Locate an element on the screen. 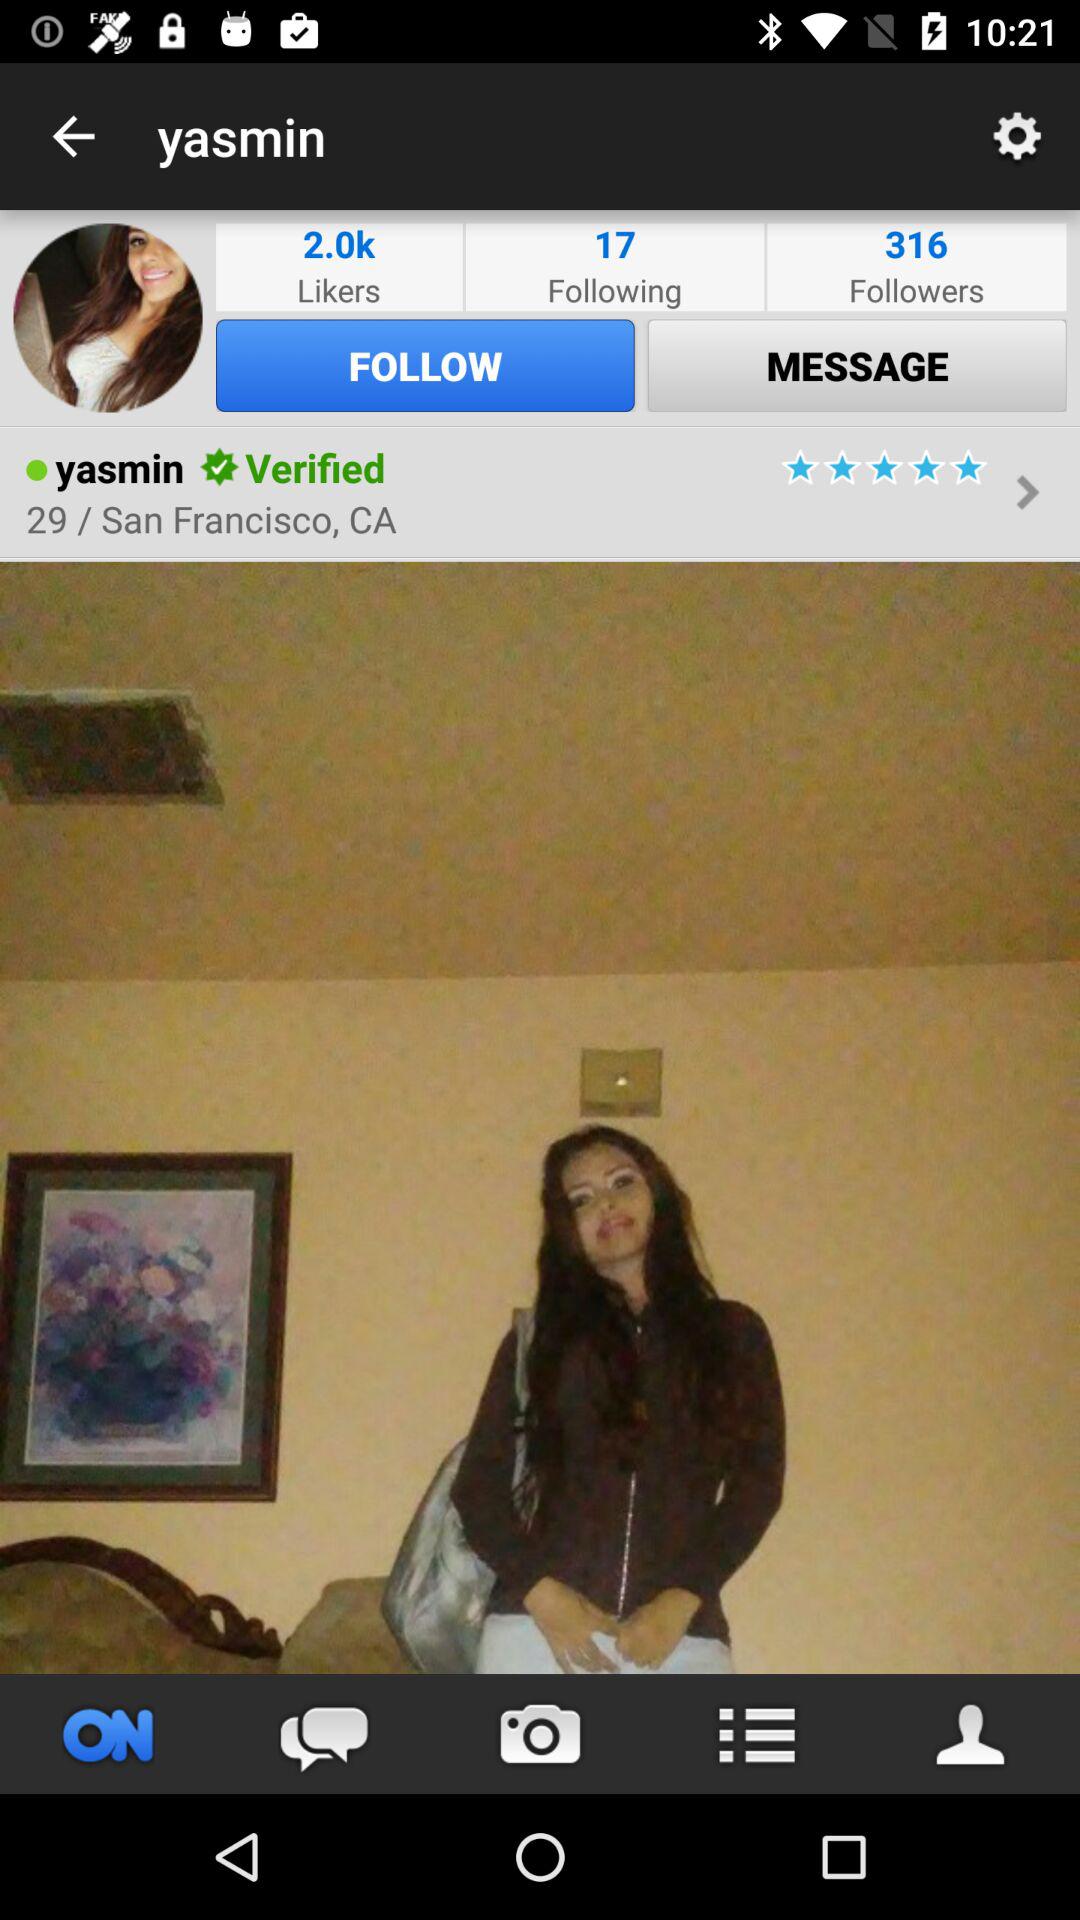  turn off icon next to follow item is located at coordinates (108, 318).